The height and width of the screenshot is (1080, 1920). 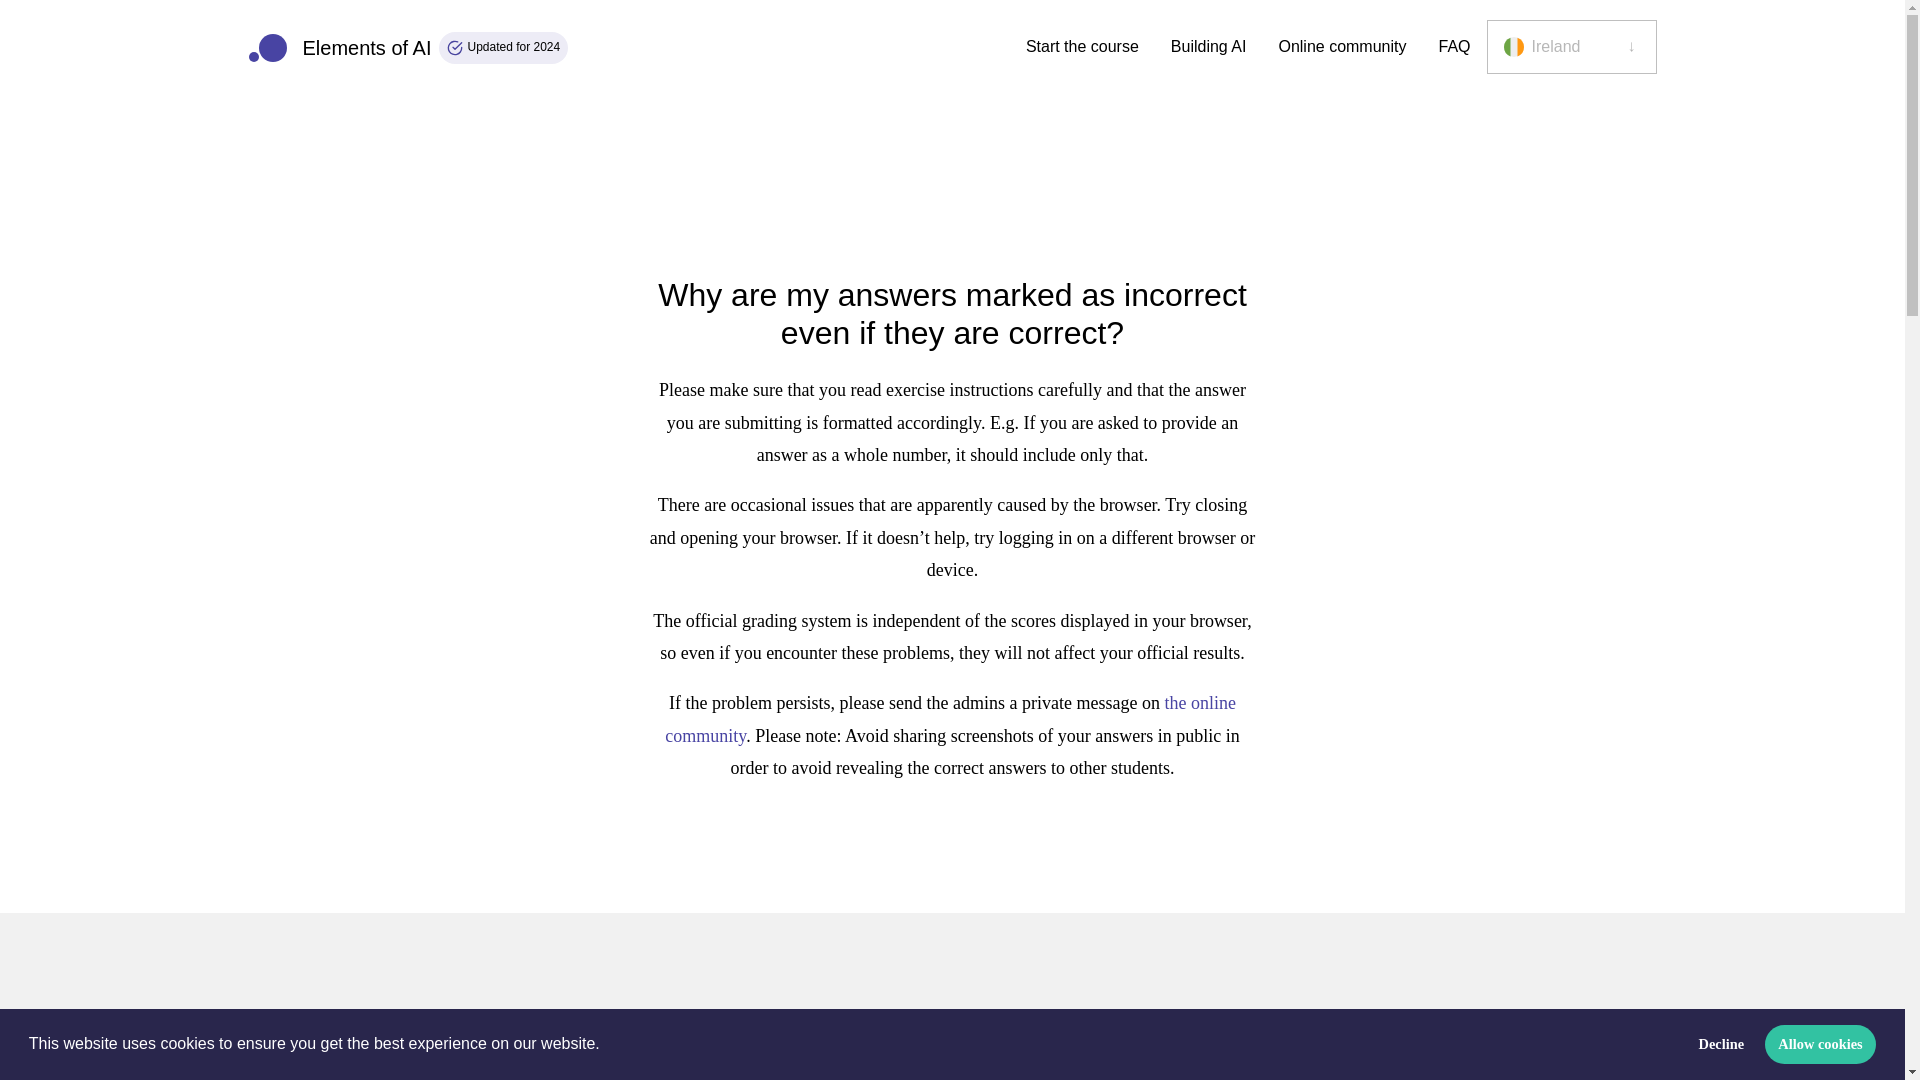 What do you see at coordinates (1209, 48) in the screenshot?
I see `Building AI` at bounding box center [1209, 48].